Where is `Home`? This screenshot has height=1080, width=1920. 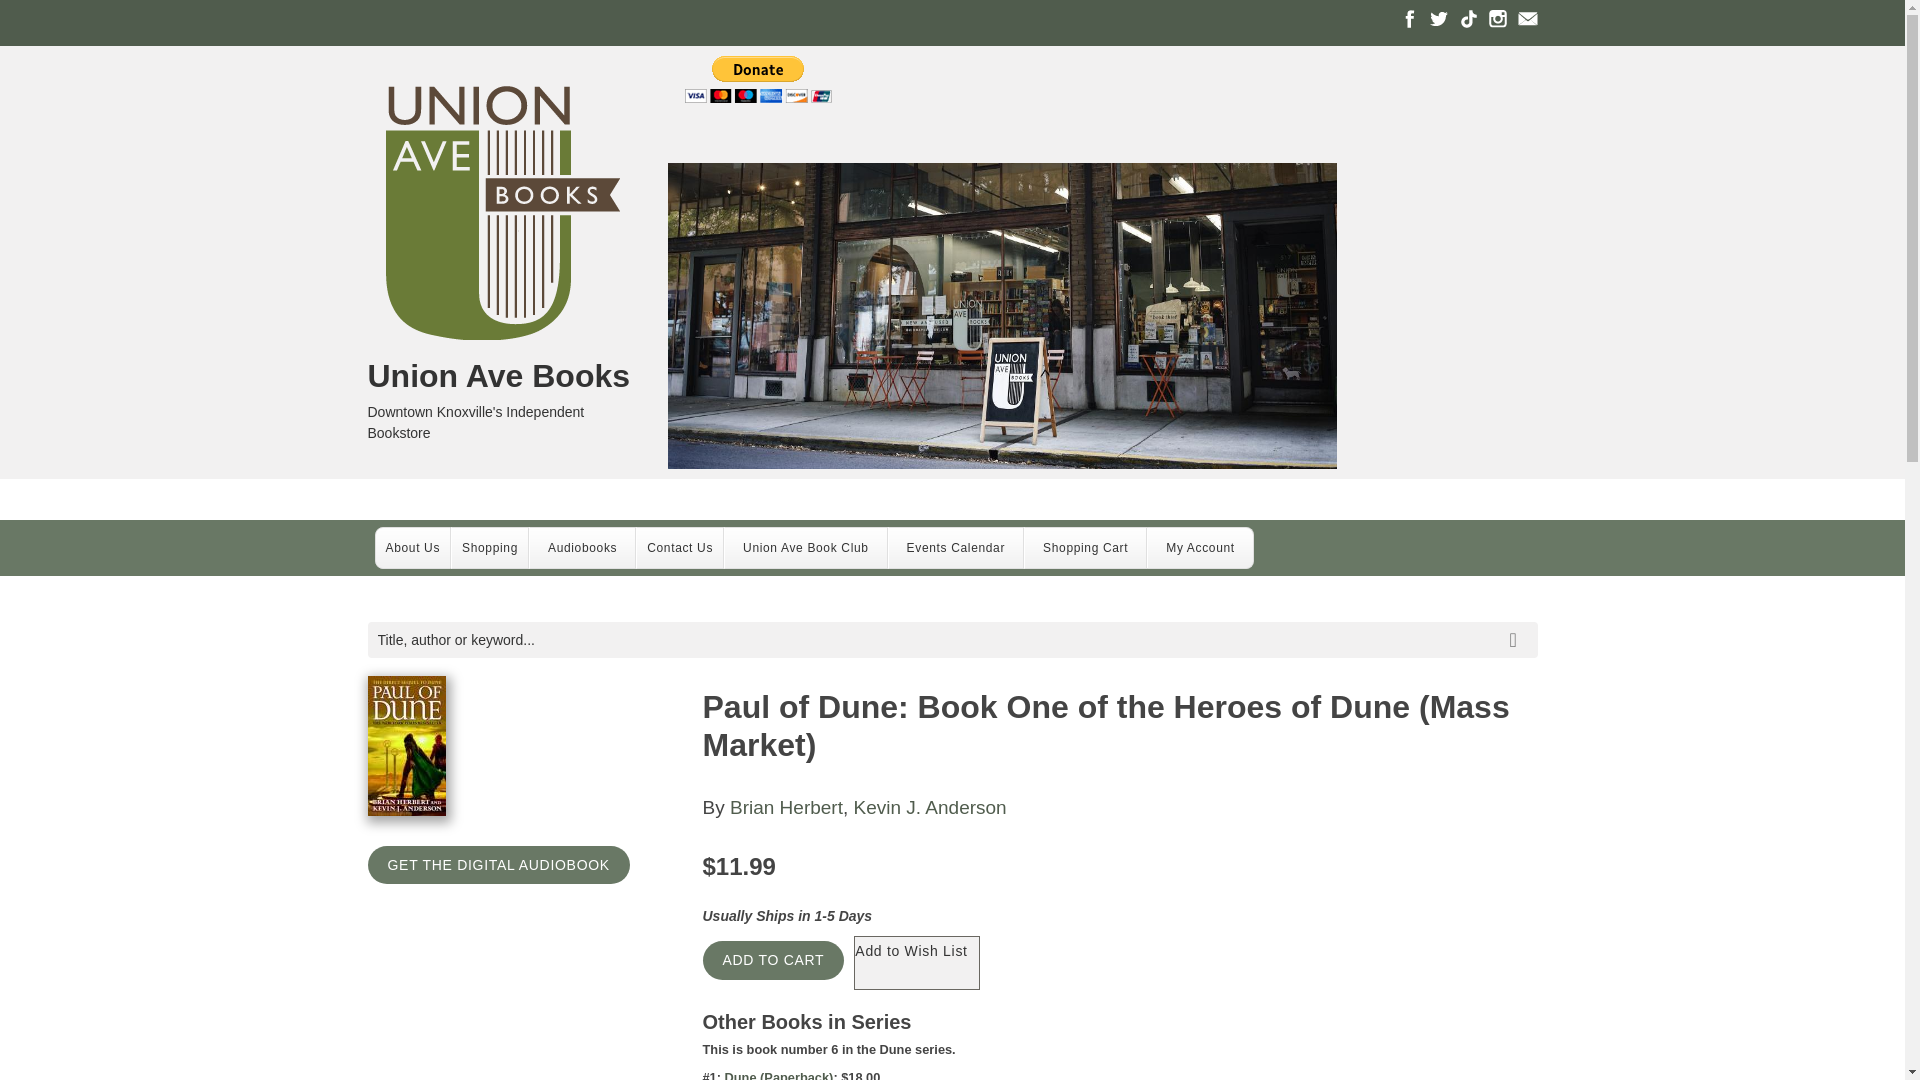 Home is located at coordinates (502, 216).